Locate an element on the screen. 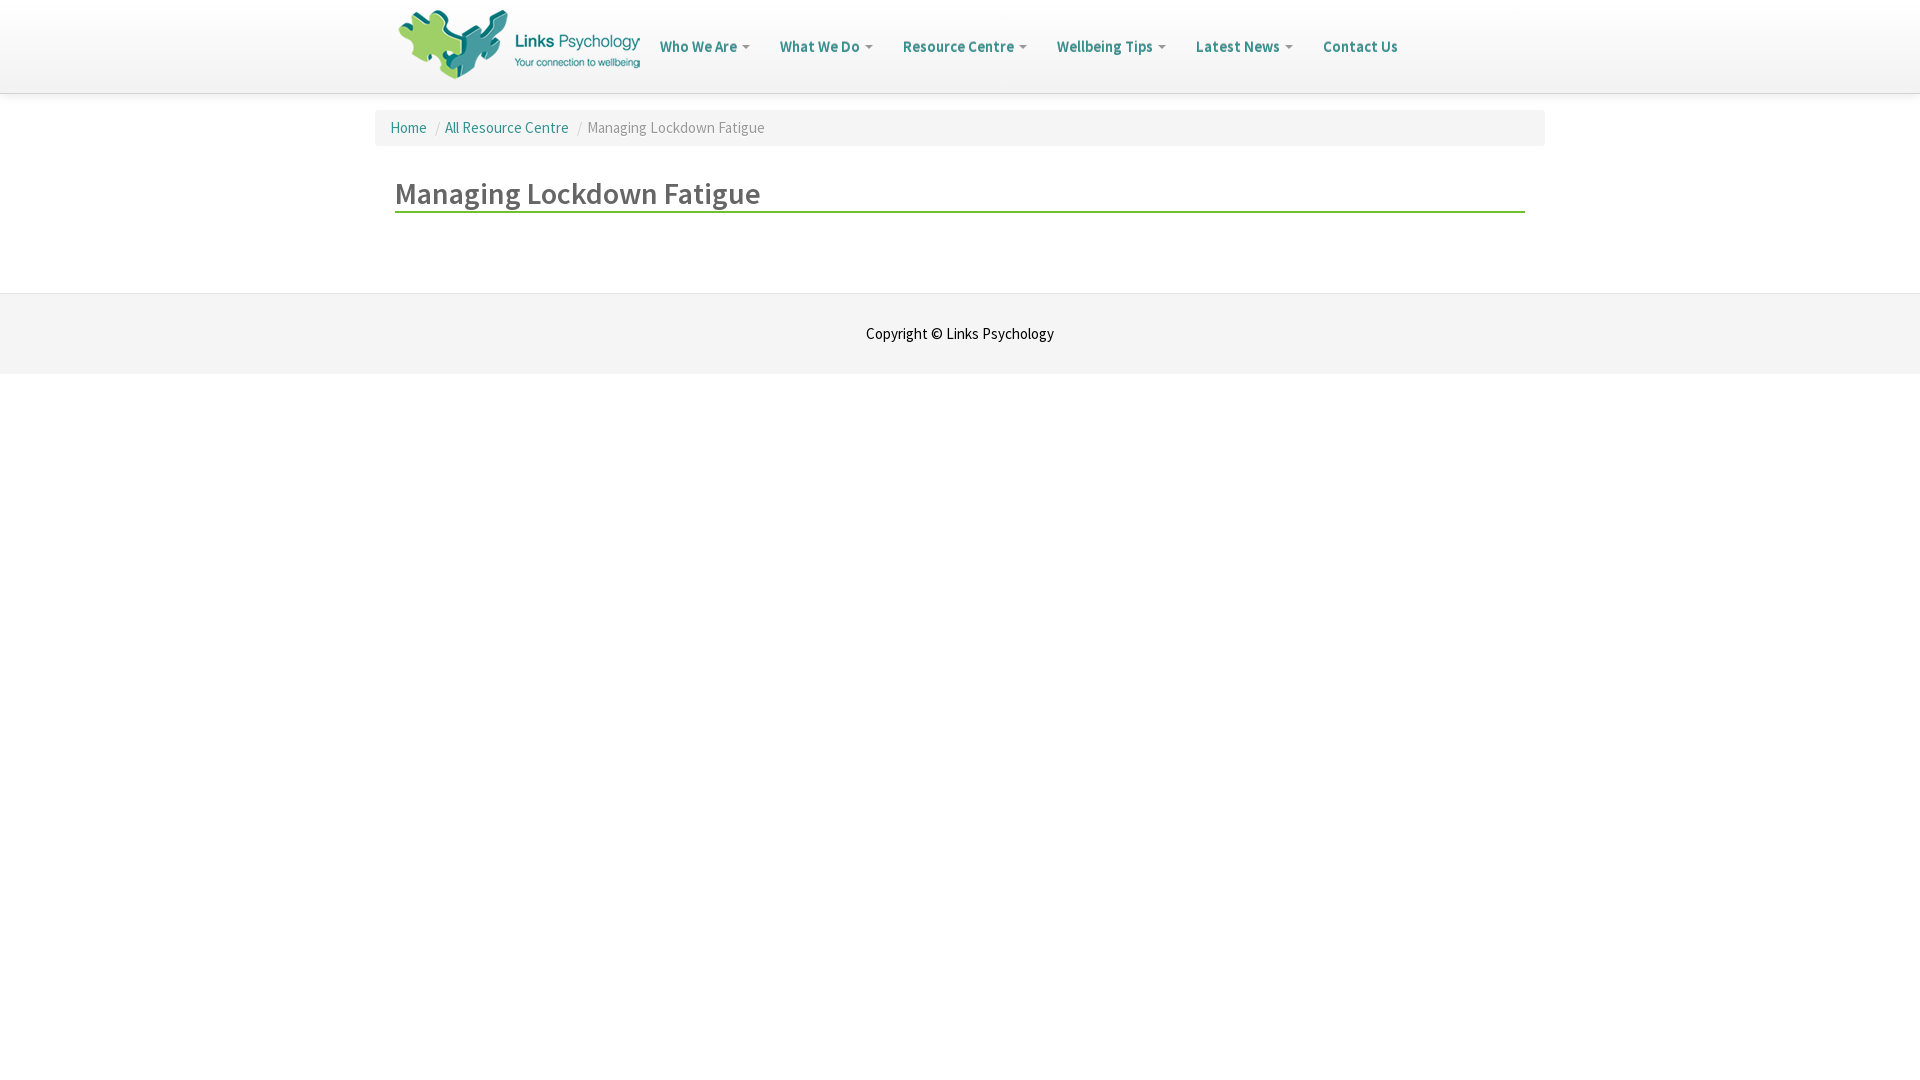  Resource Centre is located at coordinates (965, 46).